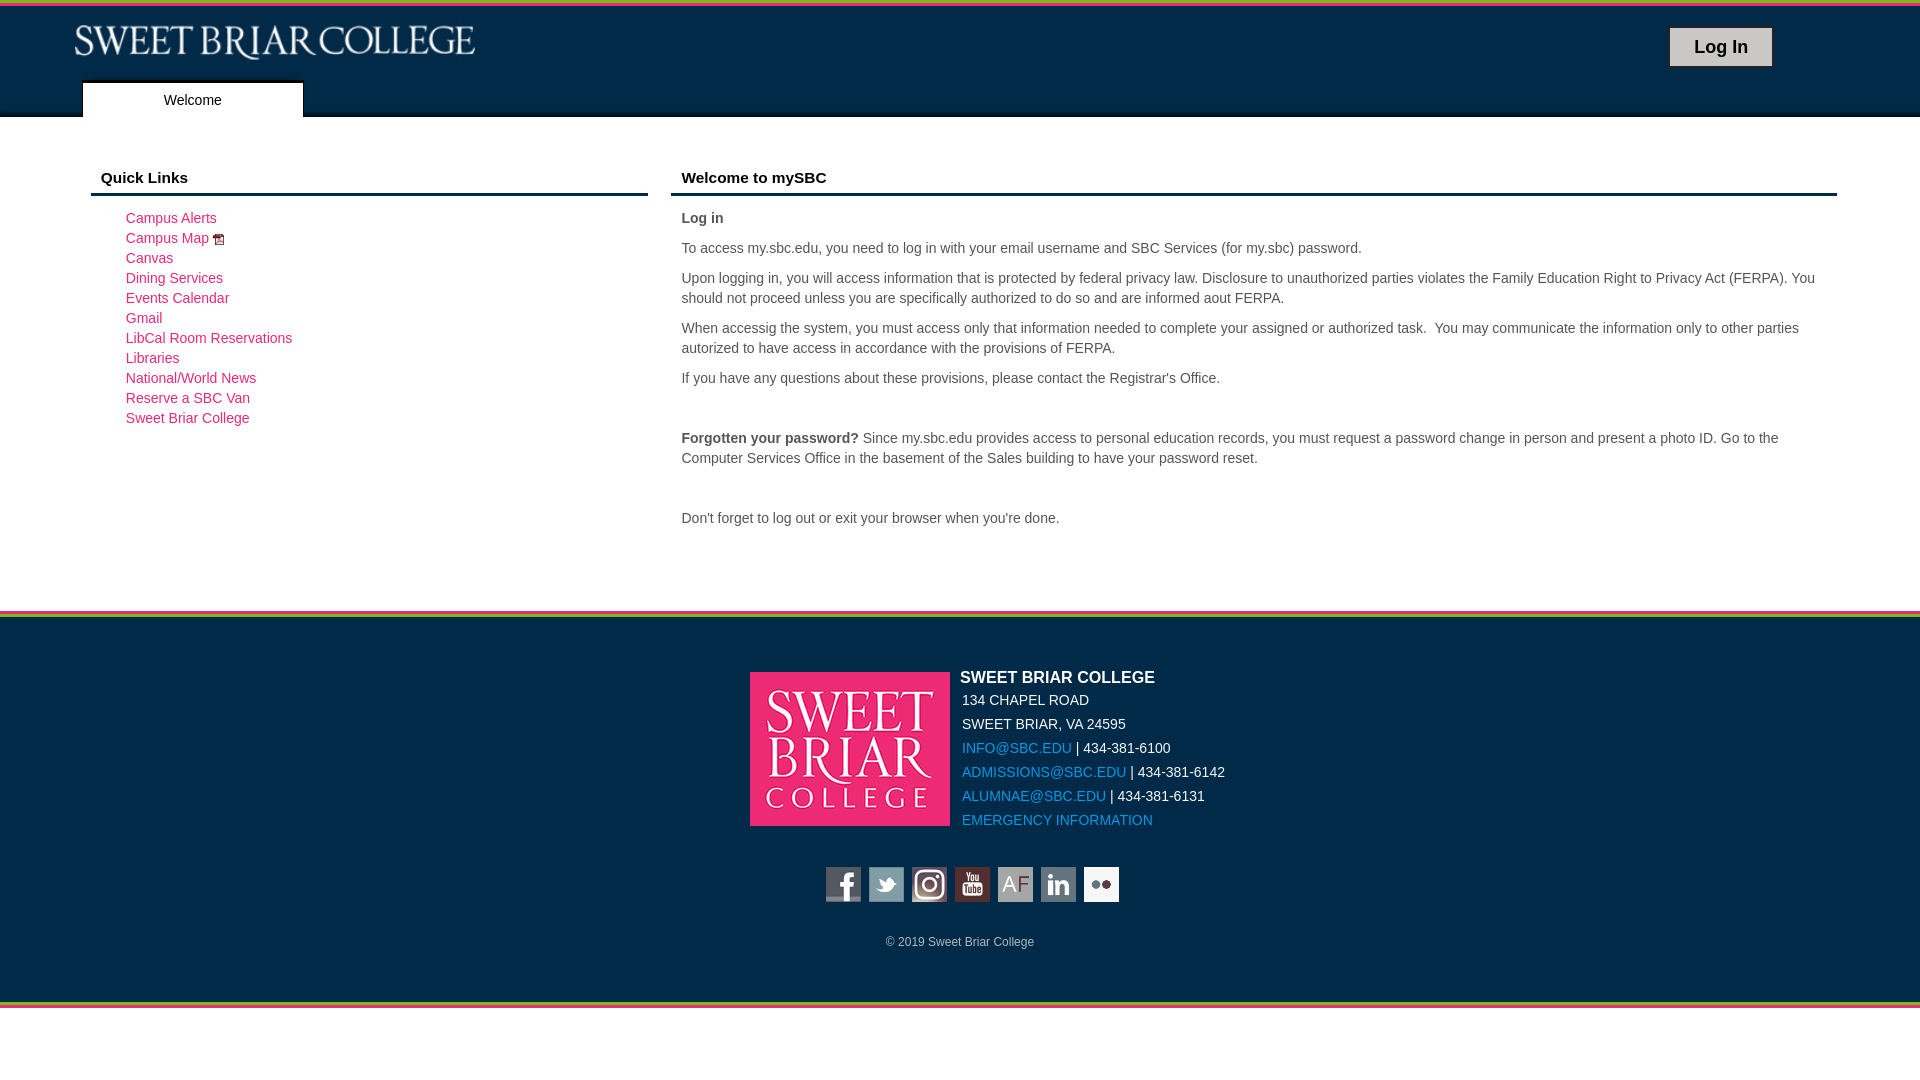 The image size is (1920, 1080). Describe the element at coordinates (188, 398) in the screenshot. I see `Reserve a SBC Van` at that location.